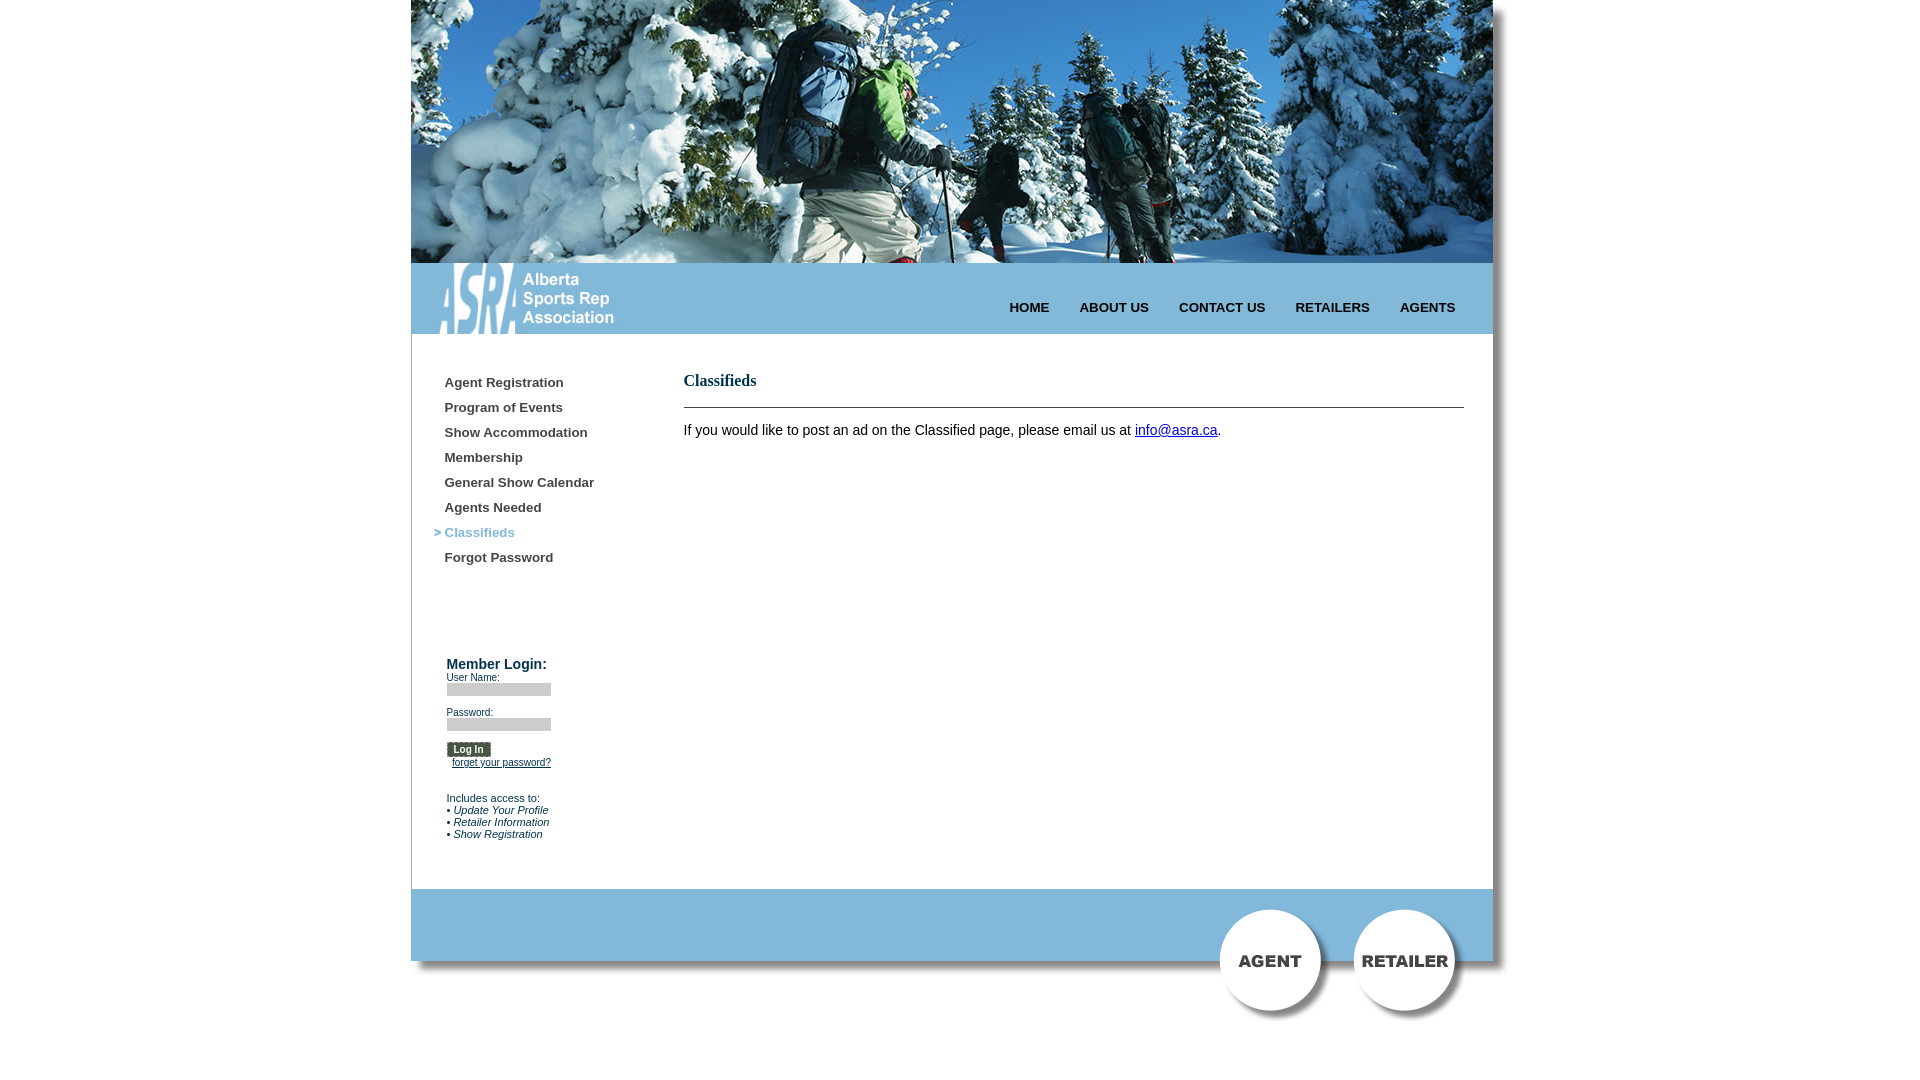 This screenshot has height=1080, width=1920. Describe the element at coordinates (513, 558) in the screenshot. I see `Forgot Password` at that location.